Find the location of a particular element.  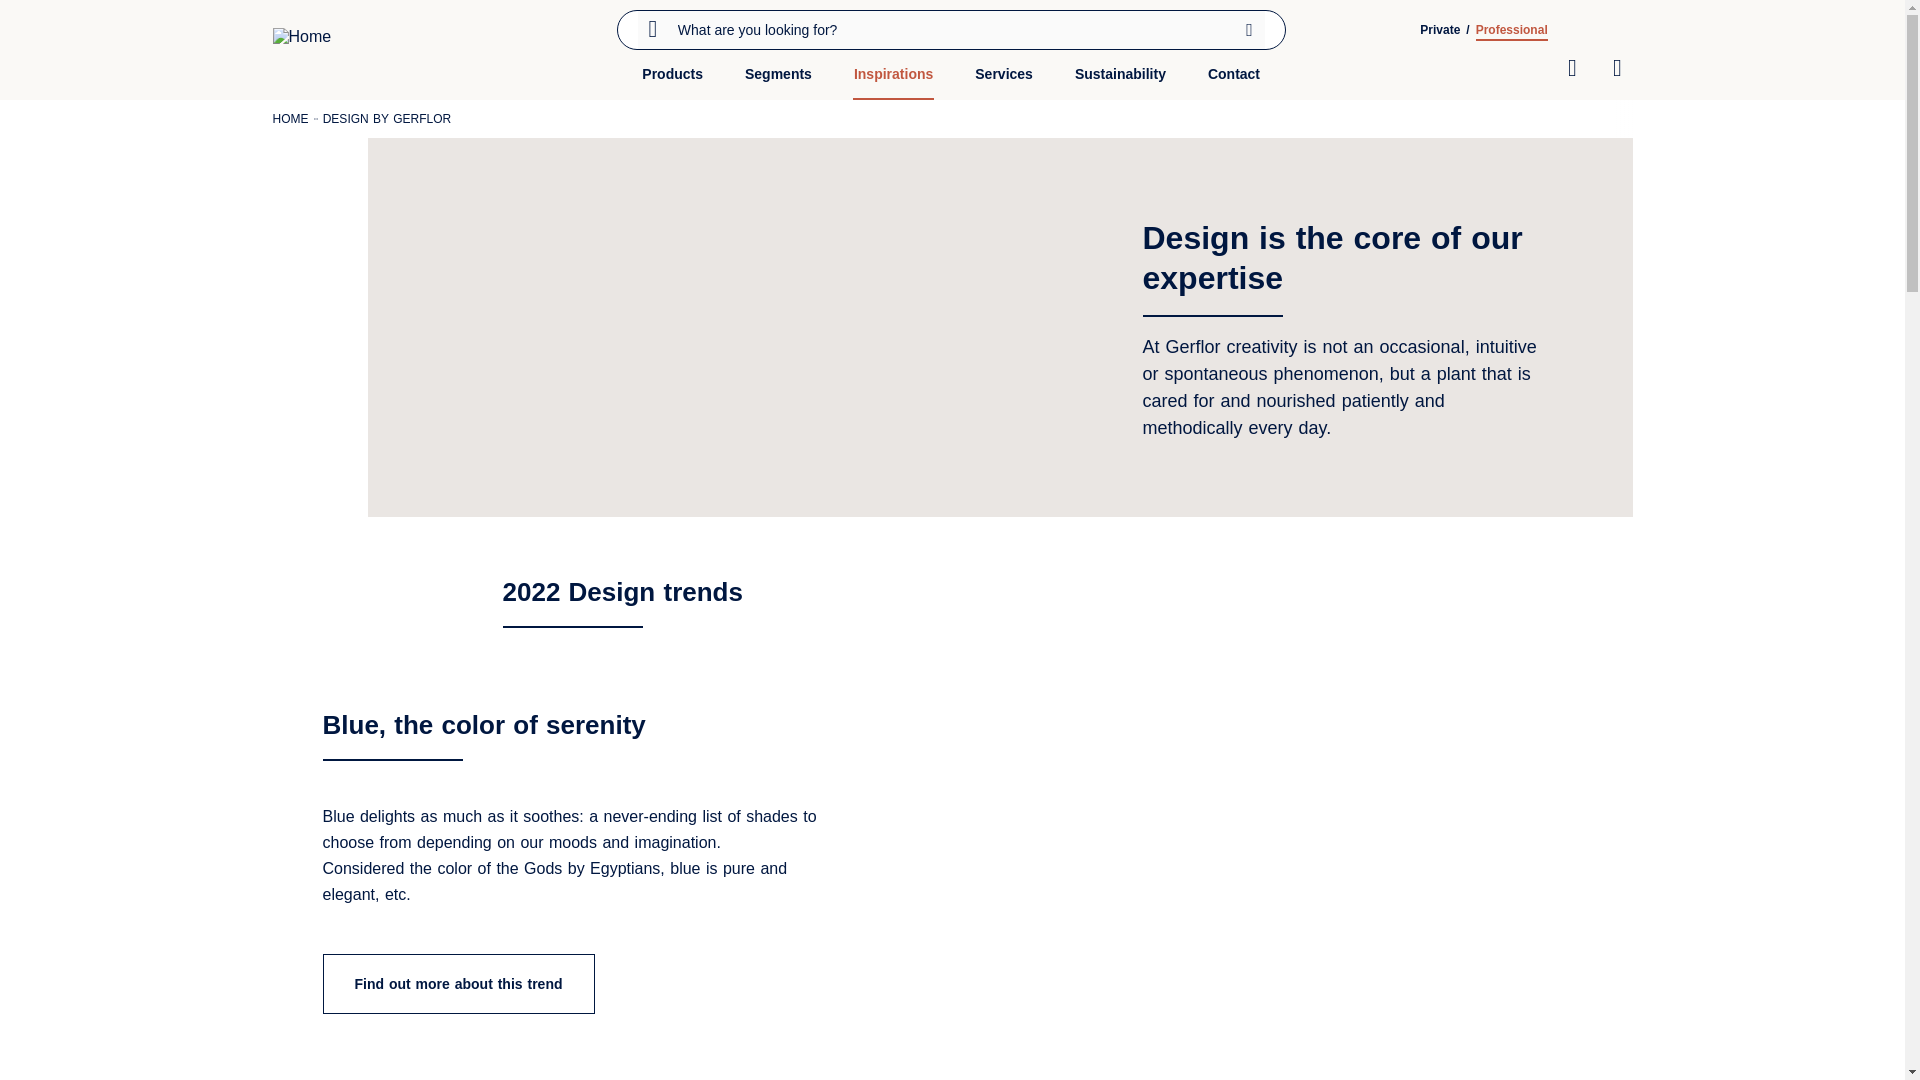

Services is located at coordinates (1004, 82).